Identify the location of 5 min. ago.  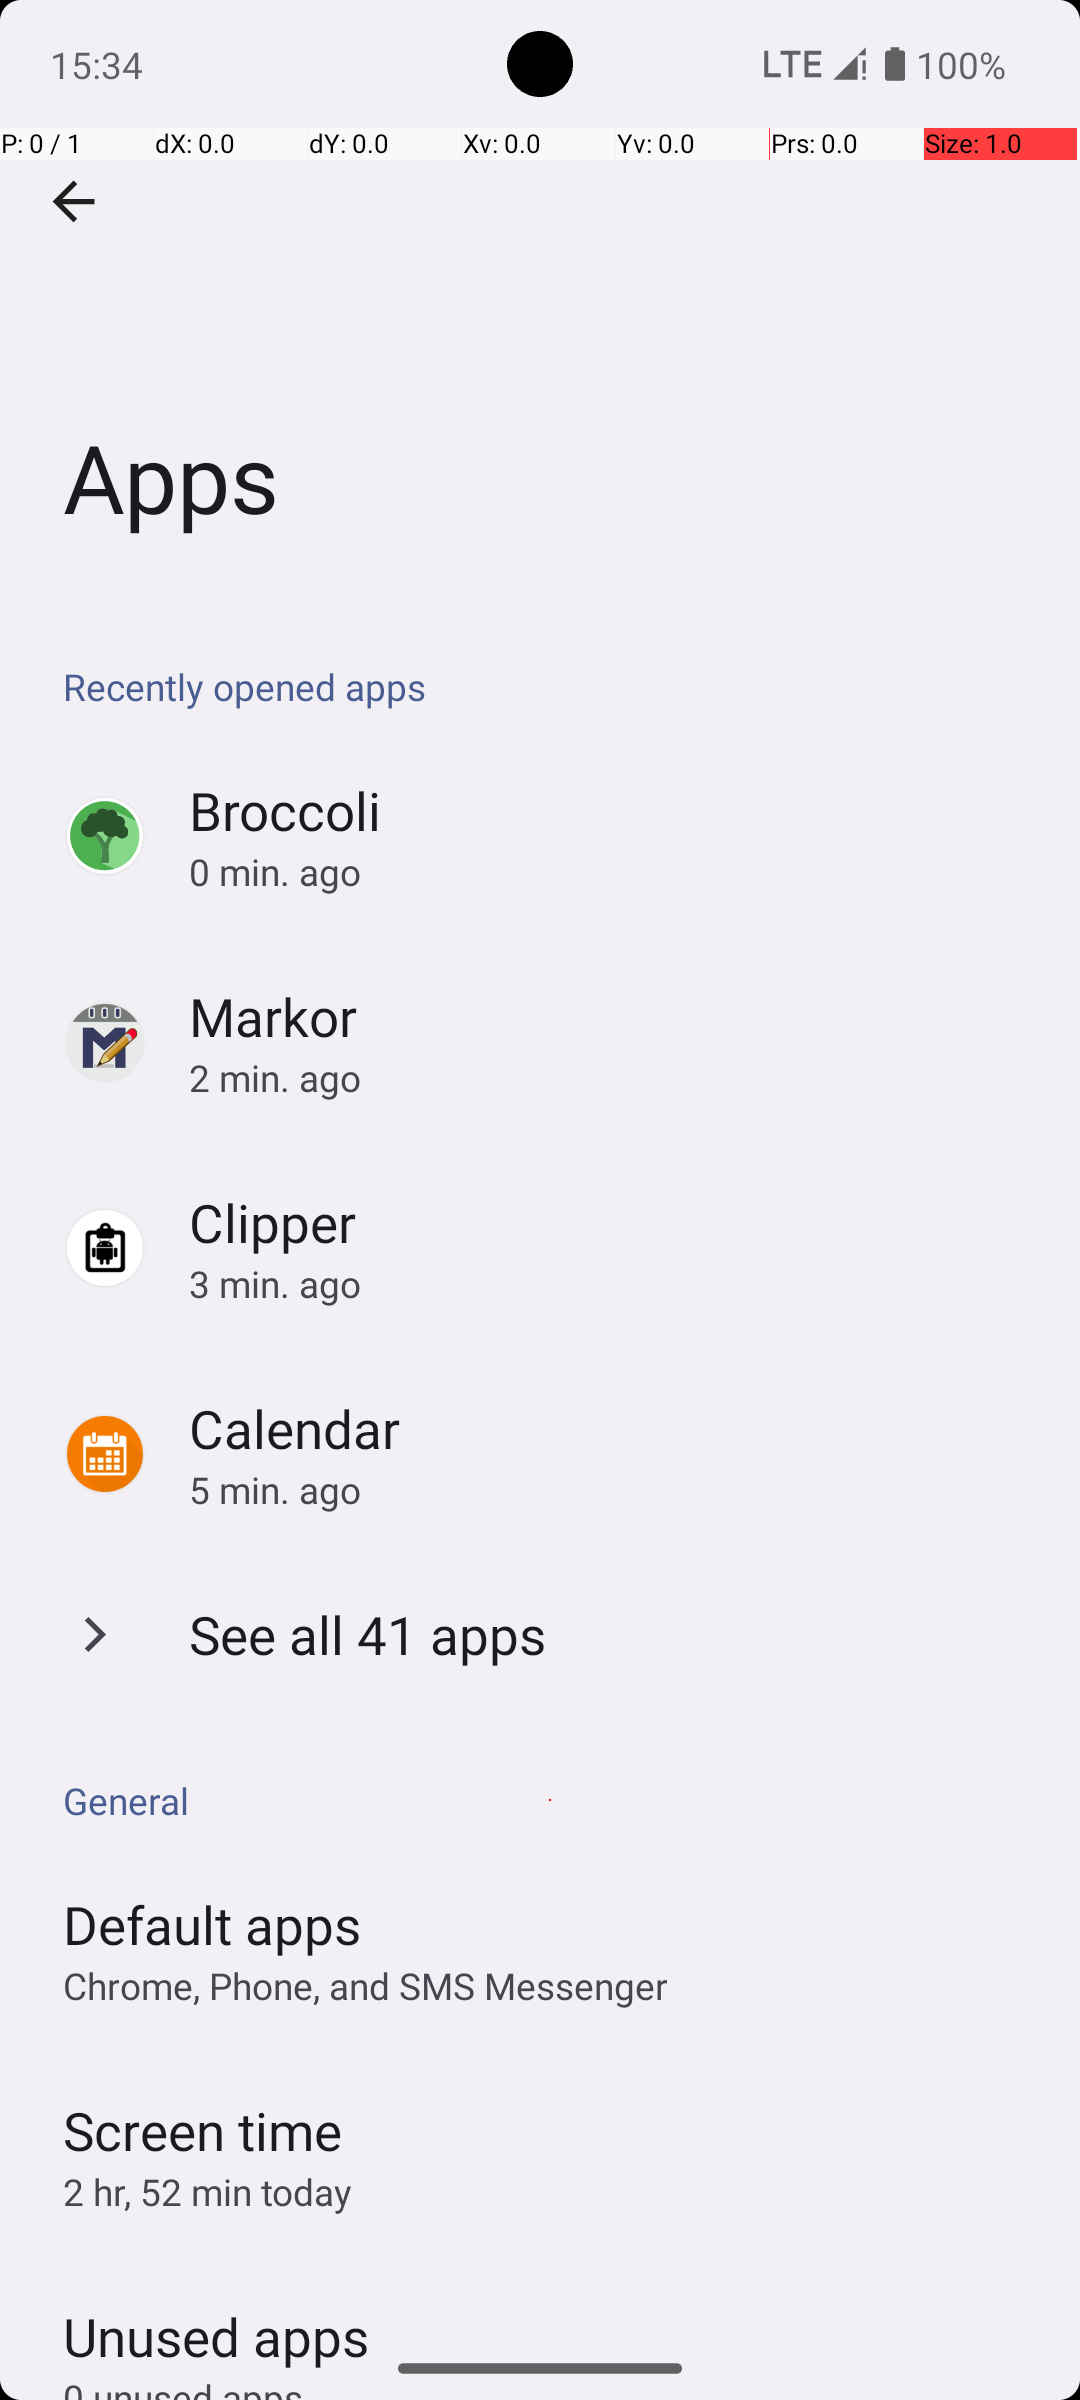
(614, 1490).